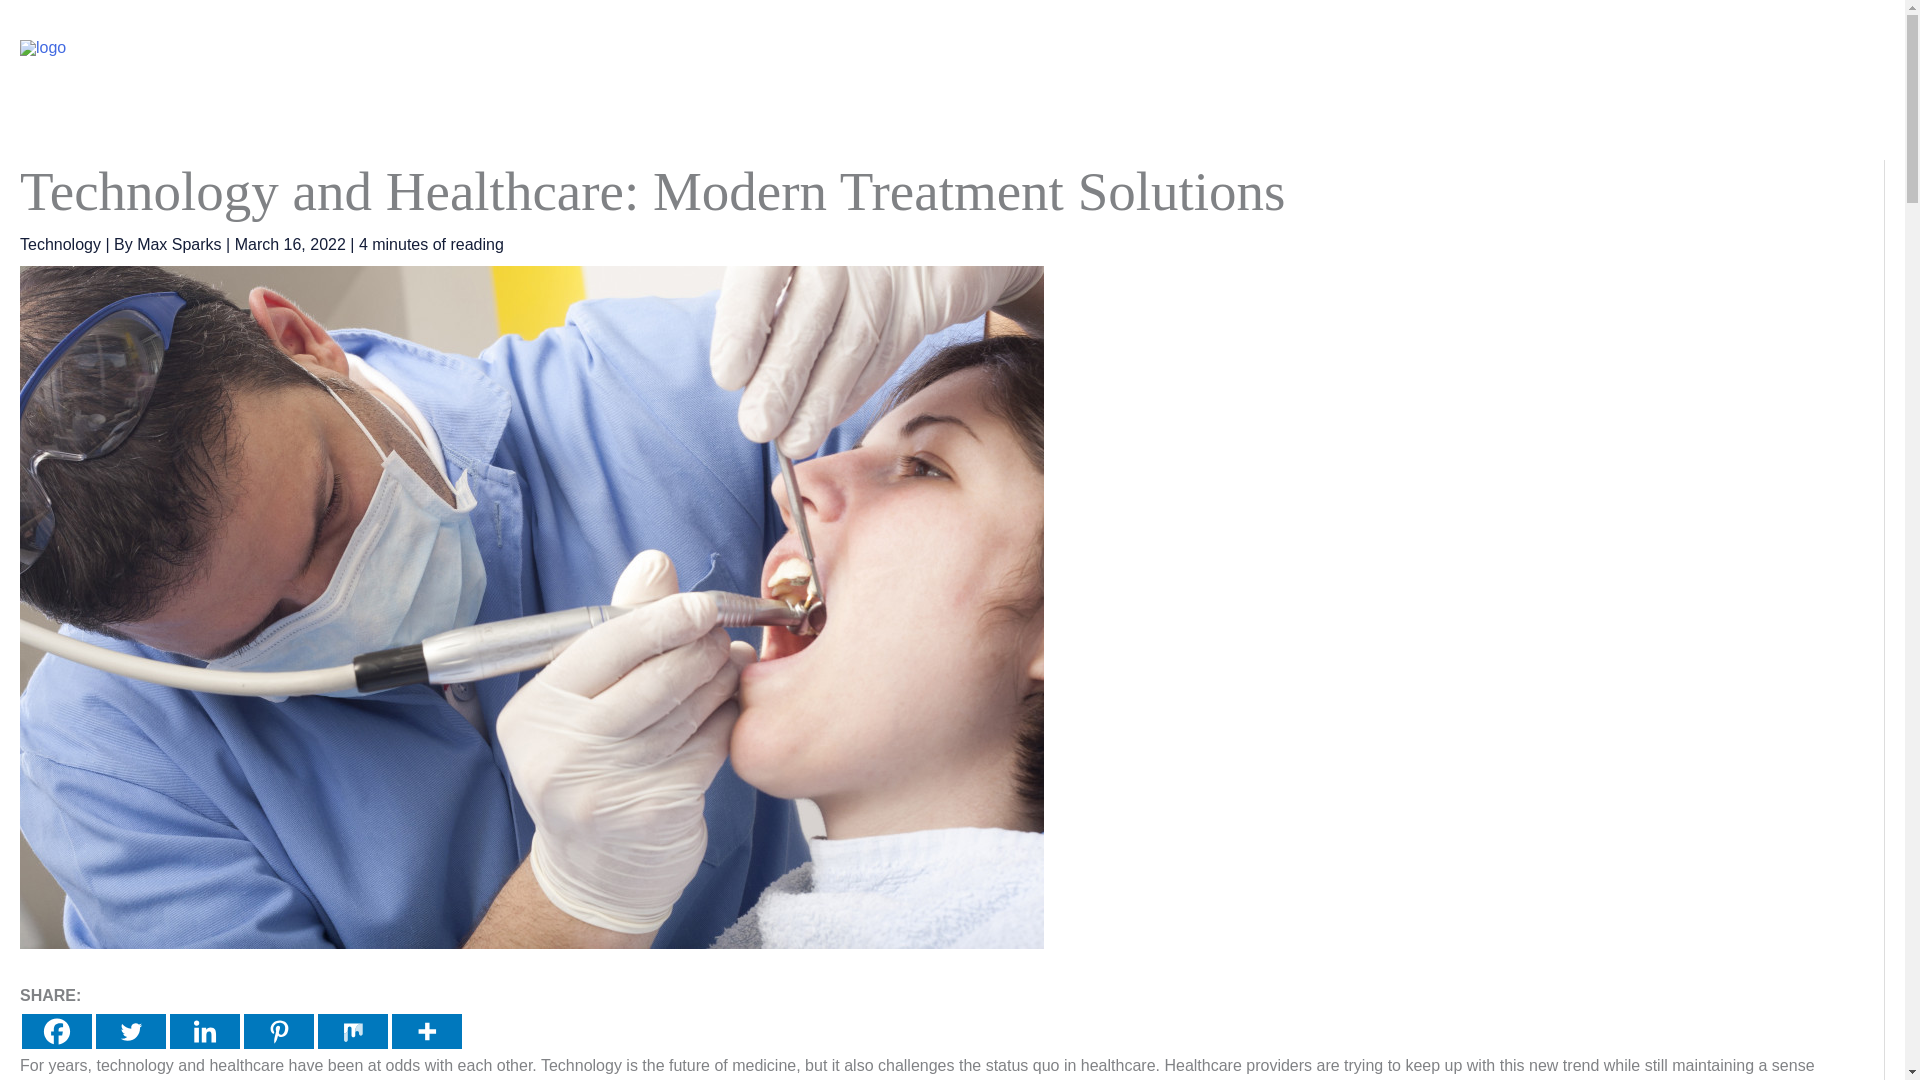 Image resolution: width=1920 pixels, height=1080 pixels. I want to click on Linkedin, so click(205, 1031).